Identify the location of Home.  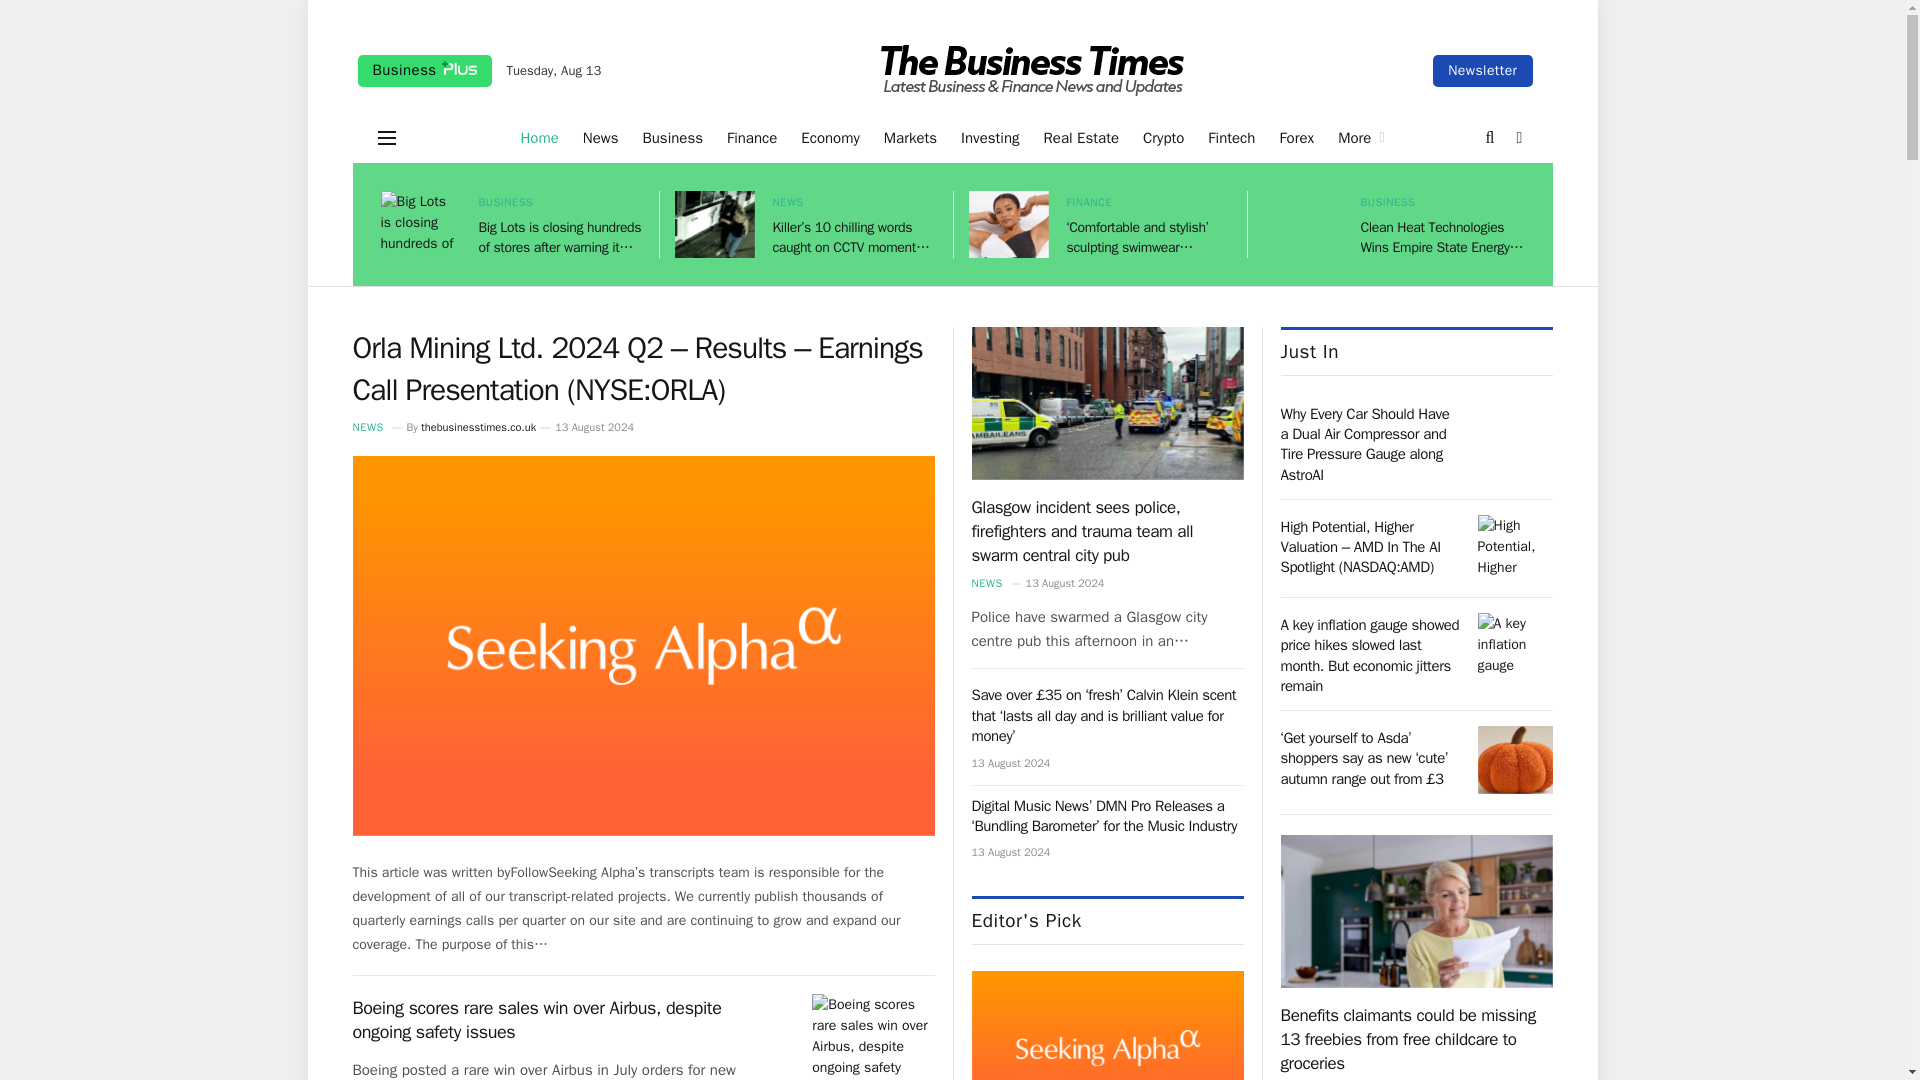
(539, 138).